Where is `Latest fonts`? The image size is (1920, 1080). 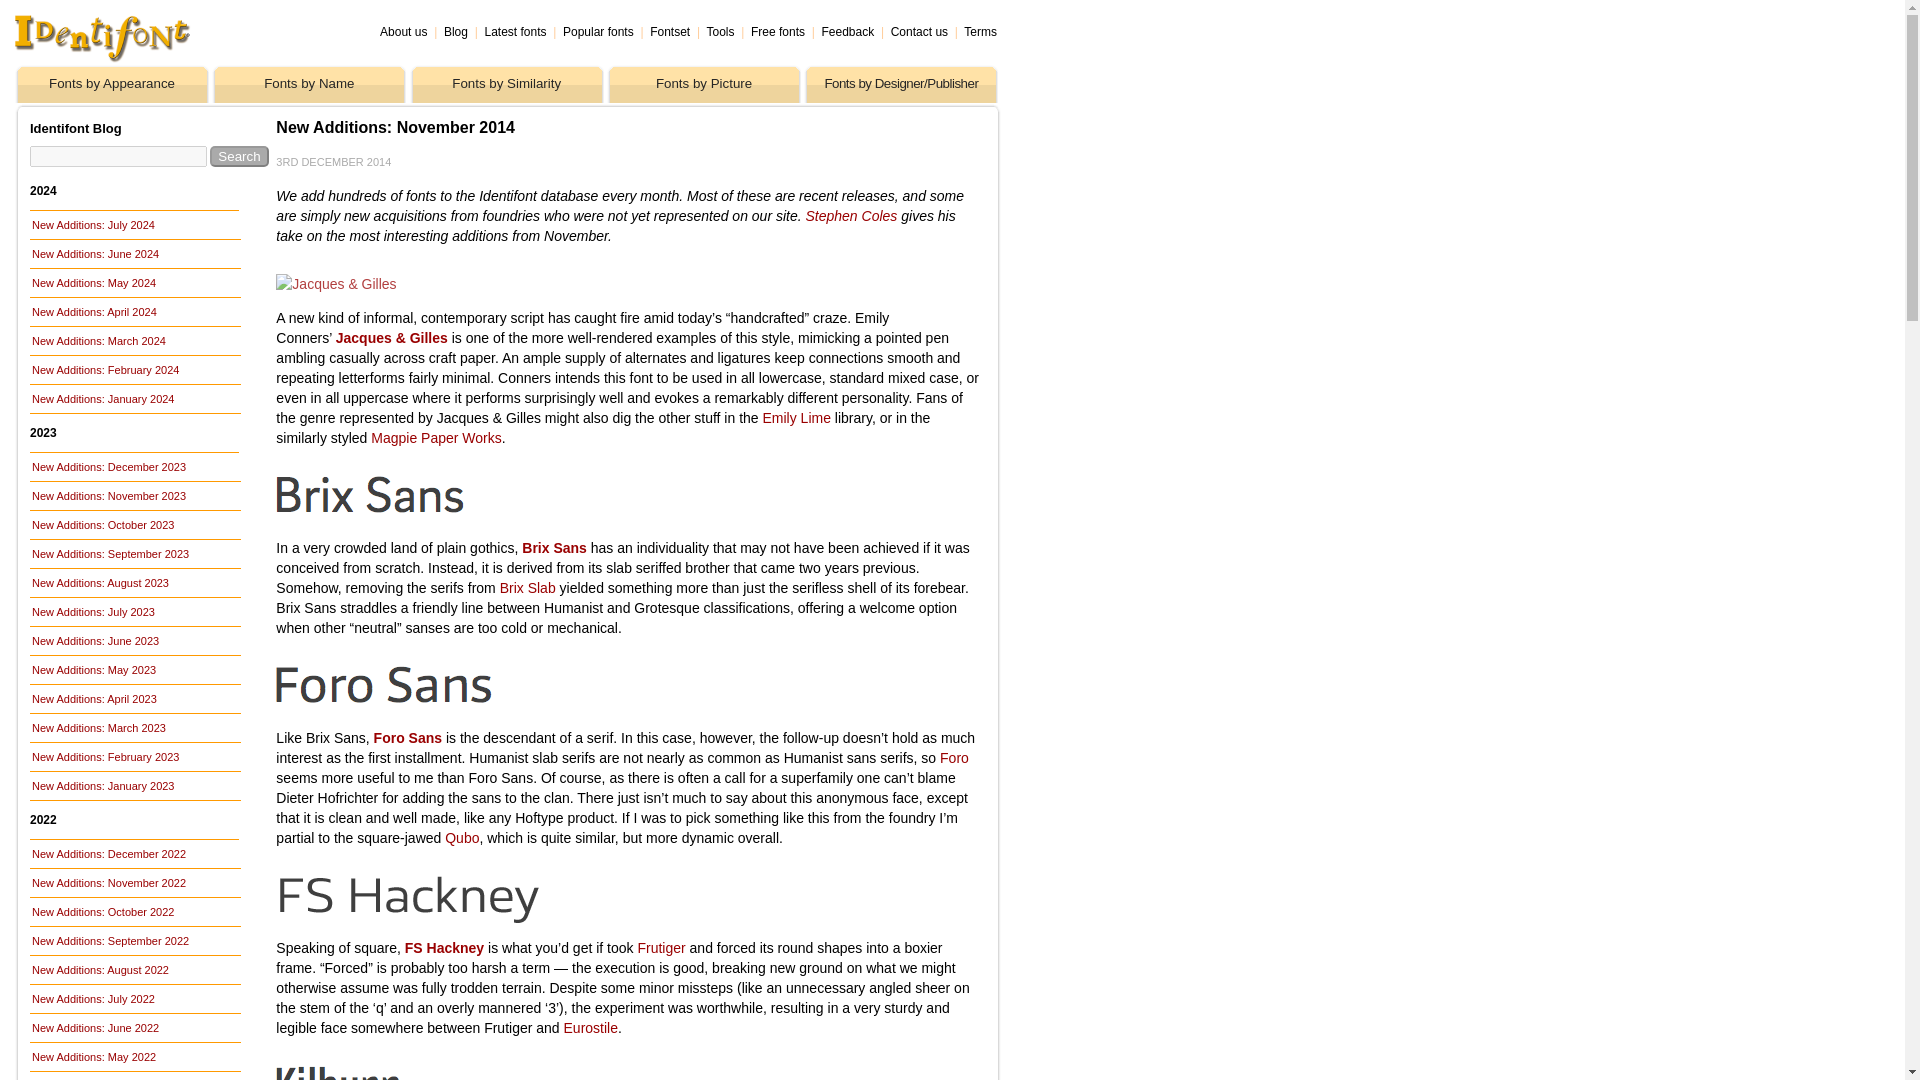 Latest fonts is located at coordinates (514, 31).